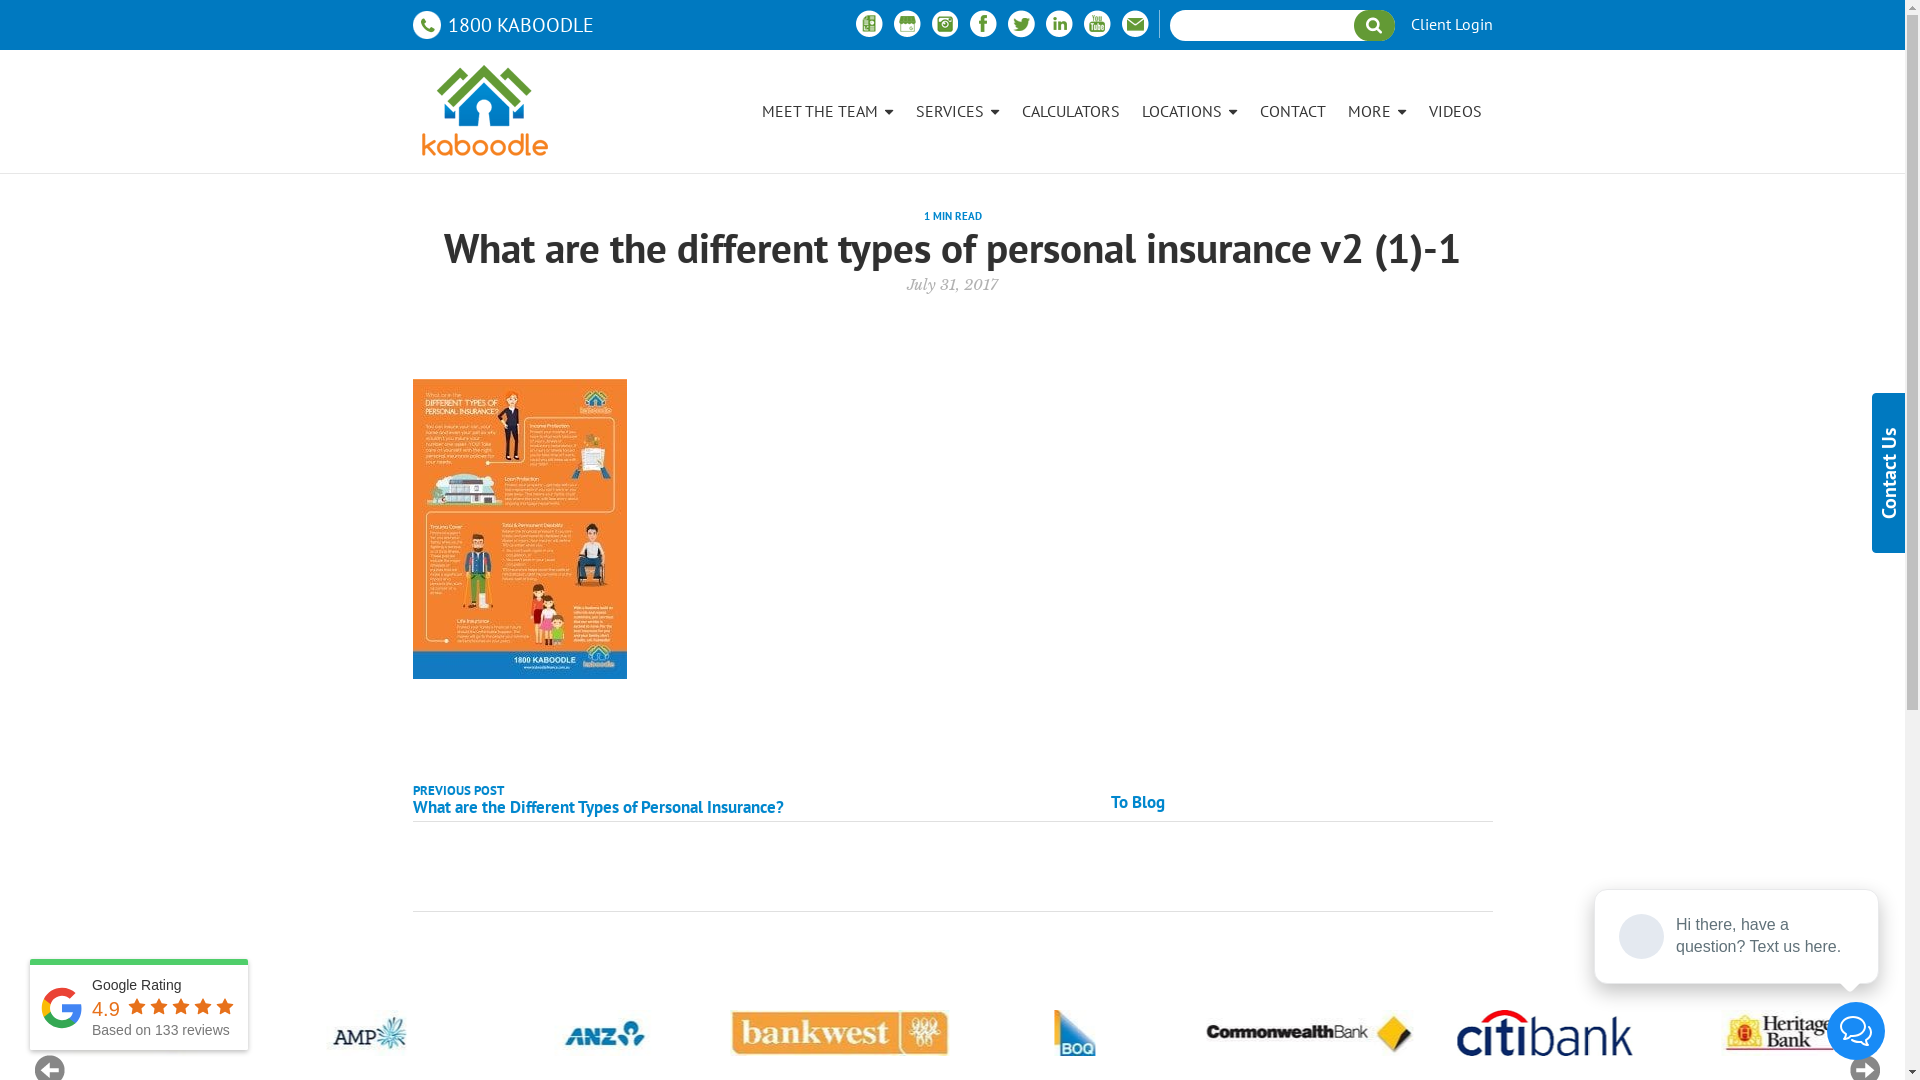  Describe the element at coordinates (956, 112) in the screenshot. I see `SERVICES` at that location.